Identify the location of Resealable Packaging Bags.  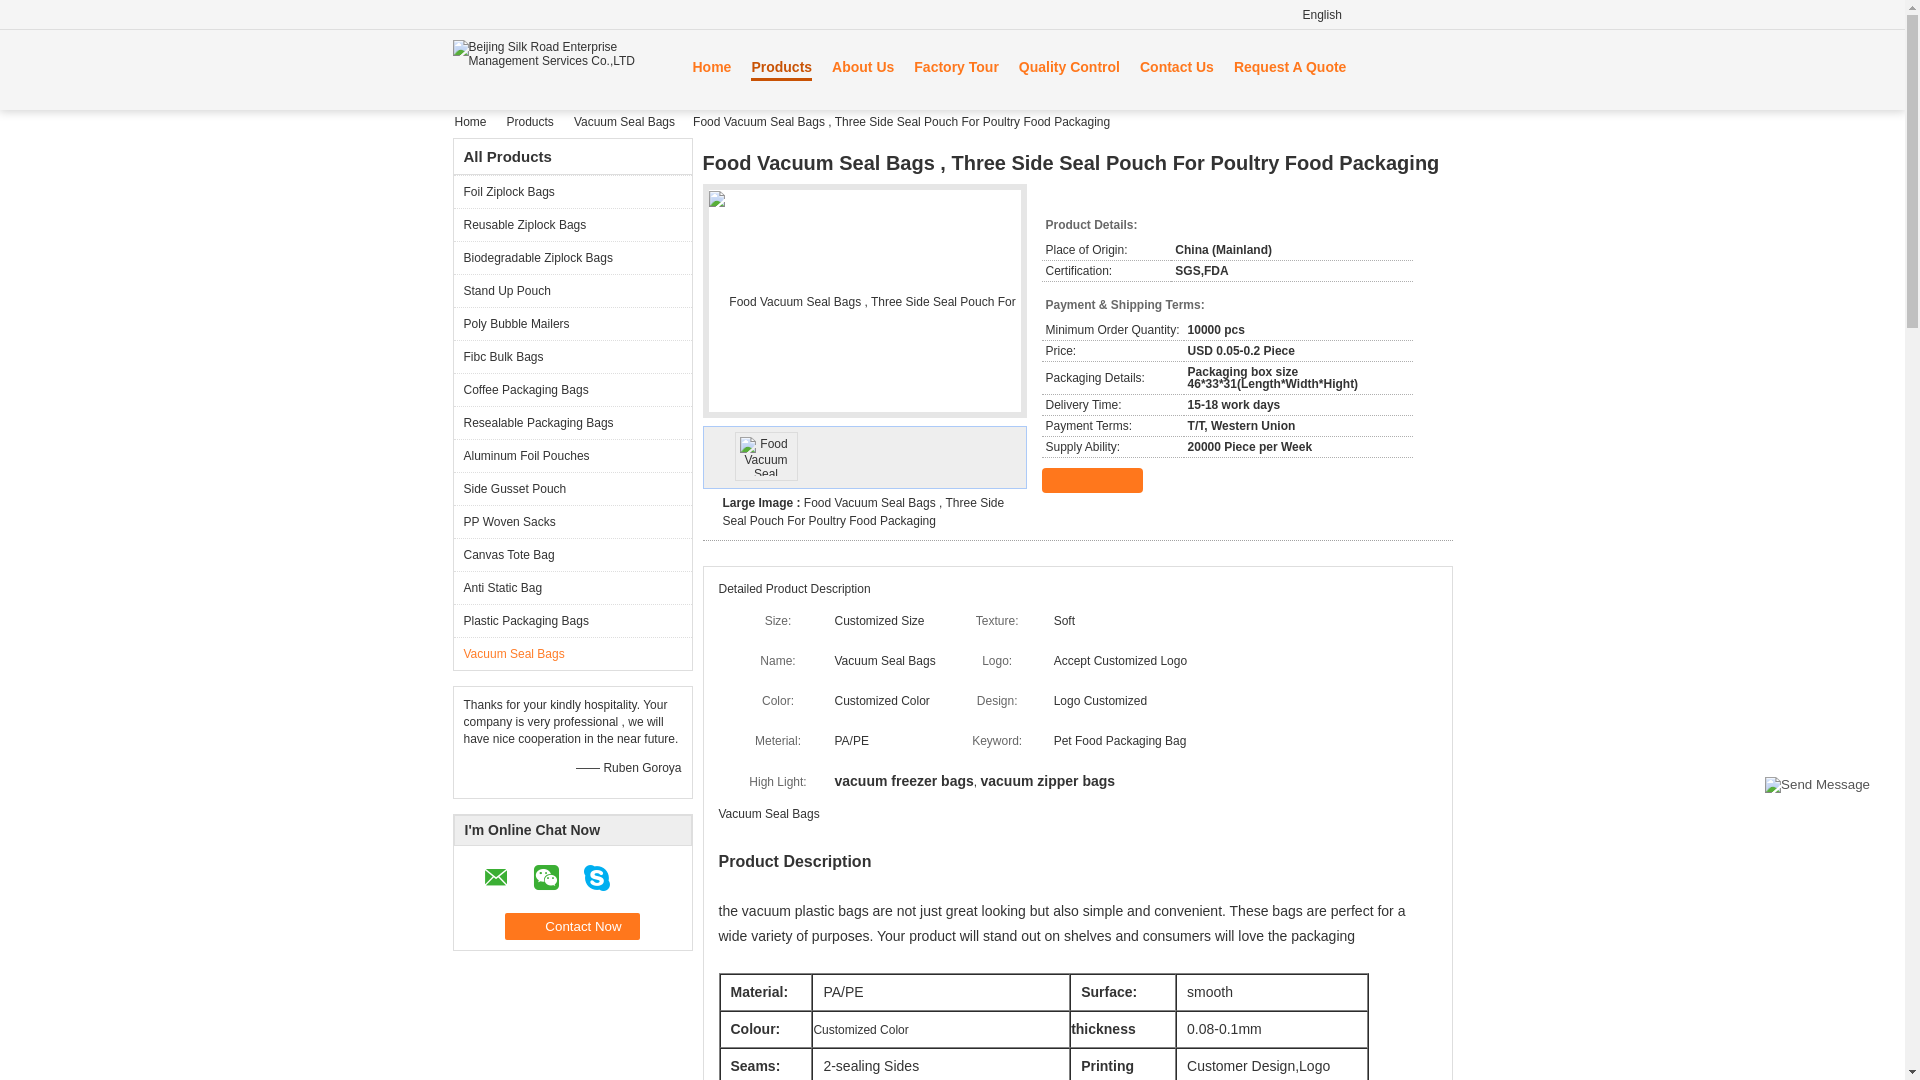
(572, 422).